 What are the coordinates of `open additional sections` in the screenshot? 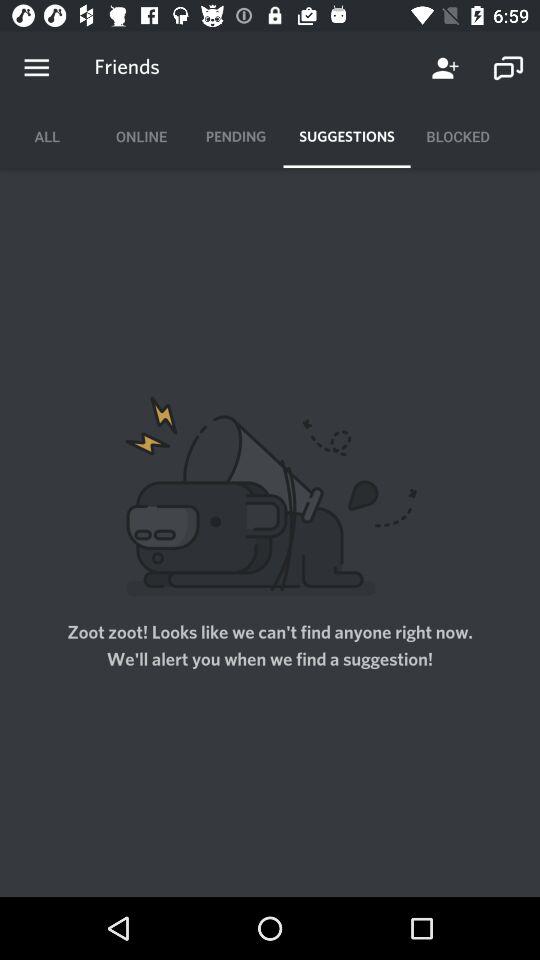 It's located at (36, 68).